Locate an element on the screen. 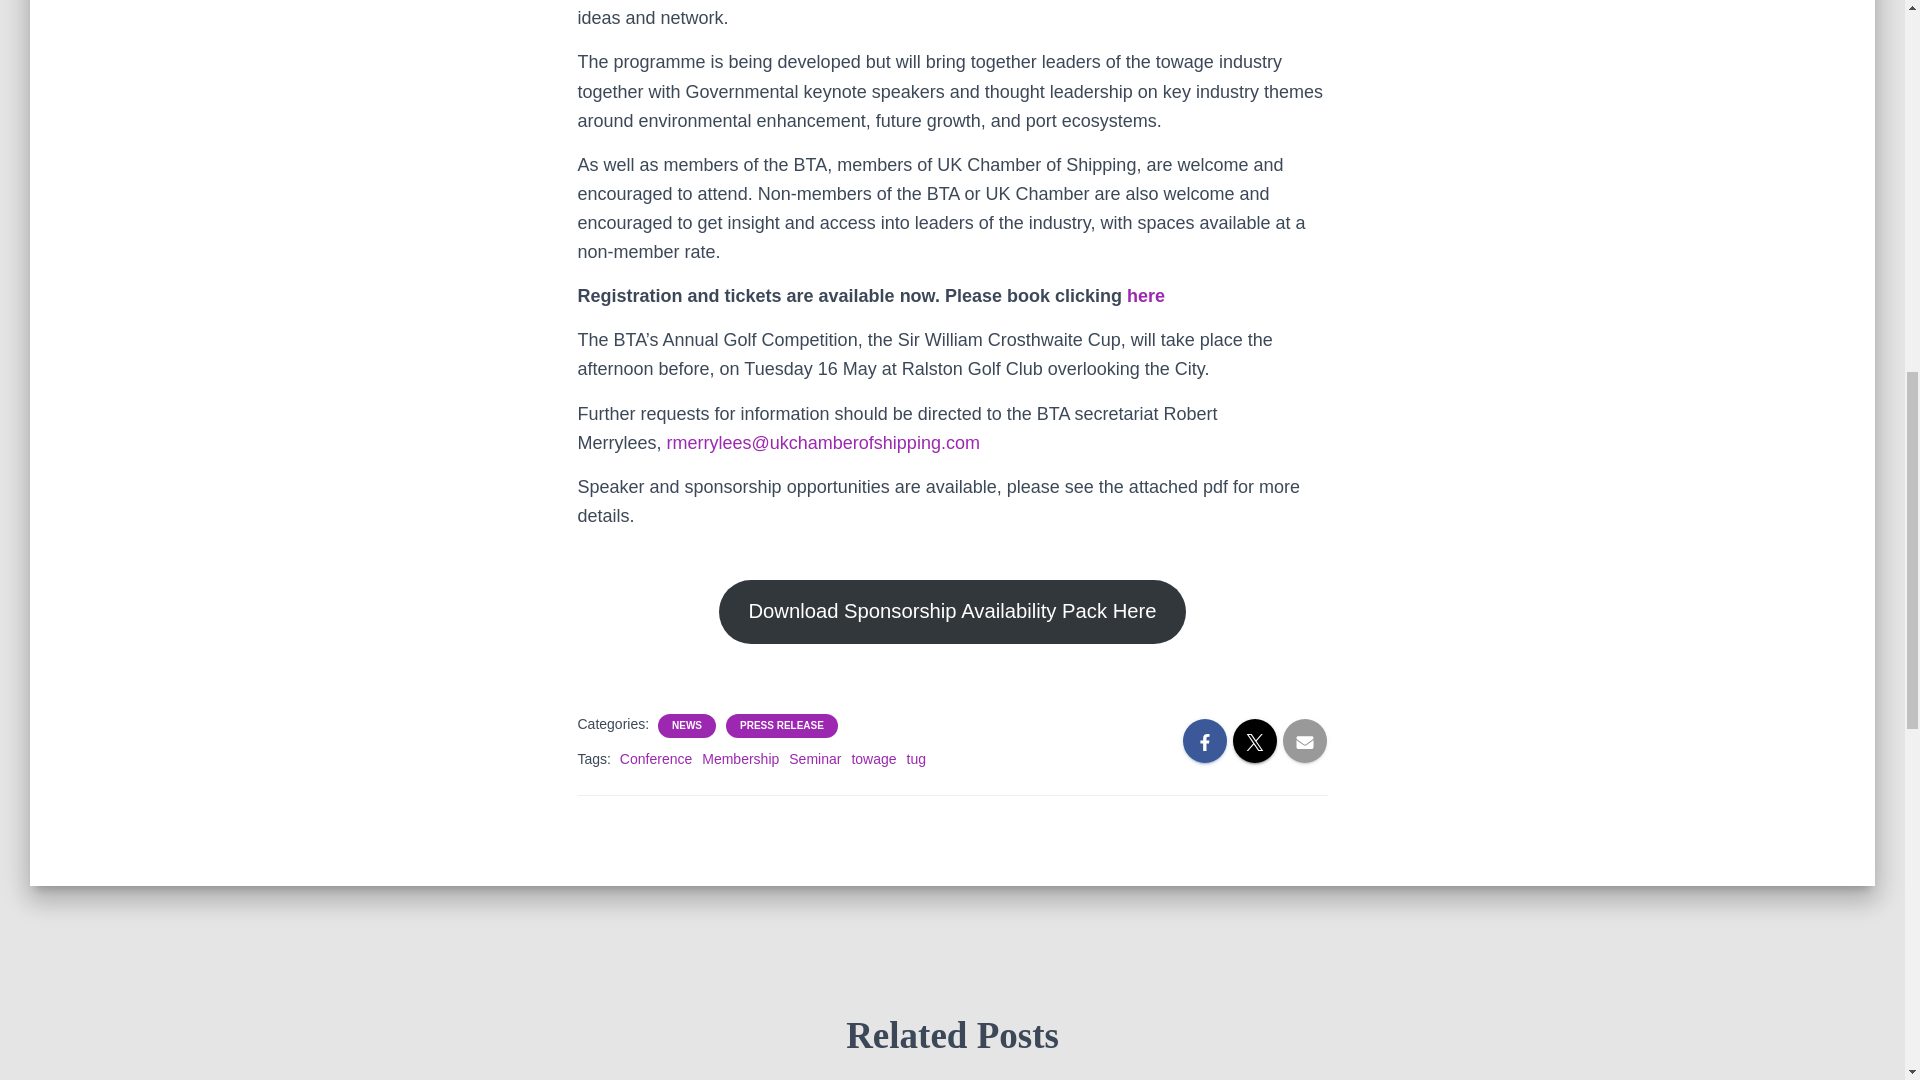 This screenshot has height=1080, width=1920. Download Sponsorship Availability Pack Here is located at coordinates (951, 611).